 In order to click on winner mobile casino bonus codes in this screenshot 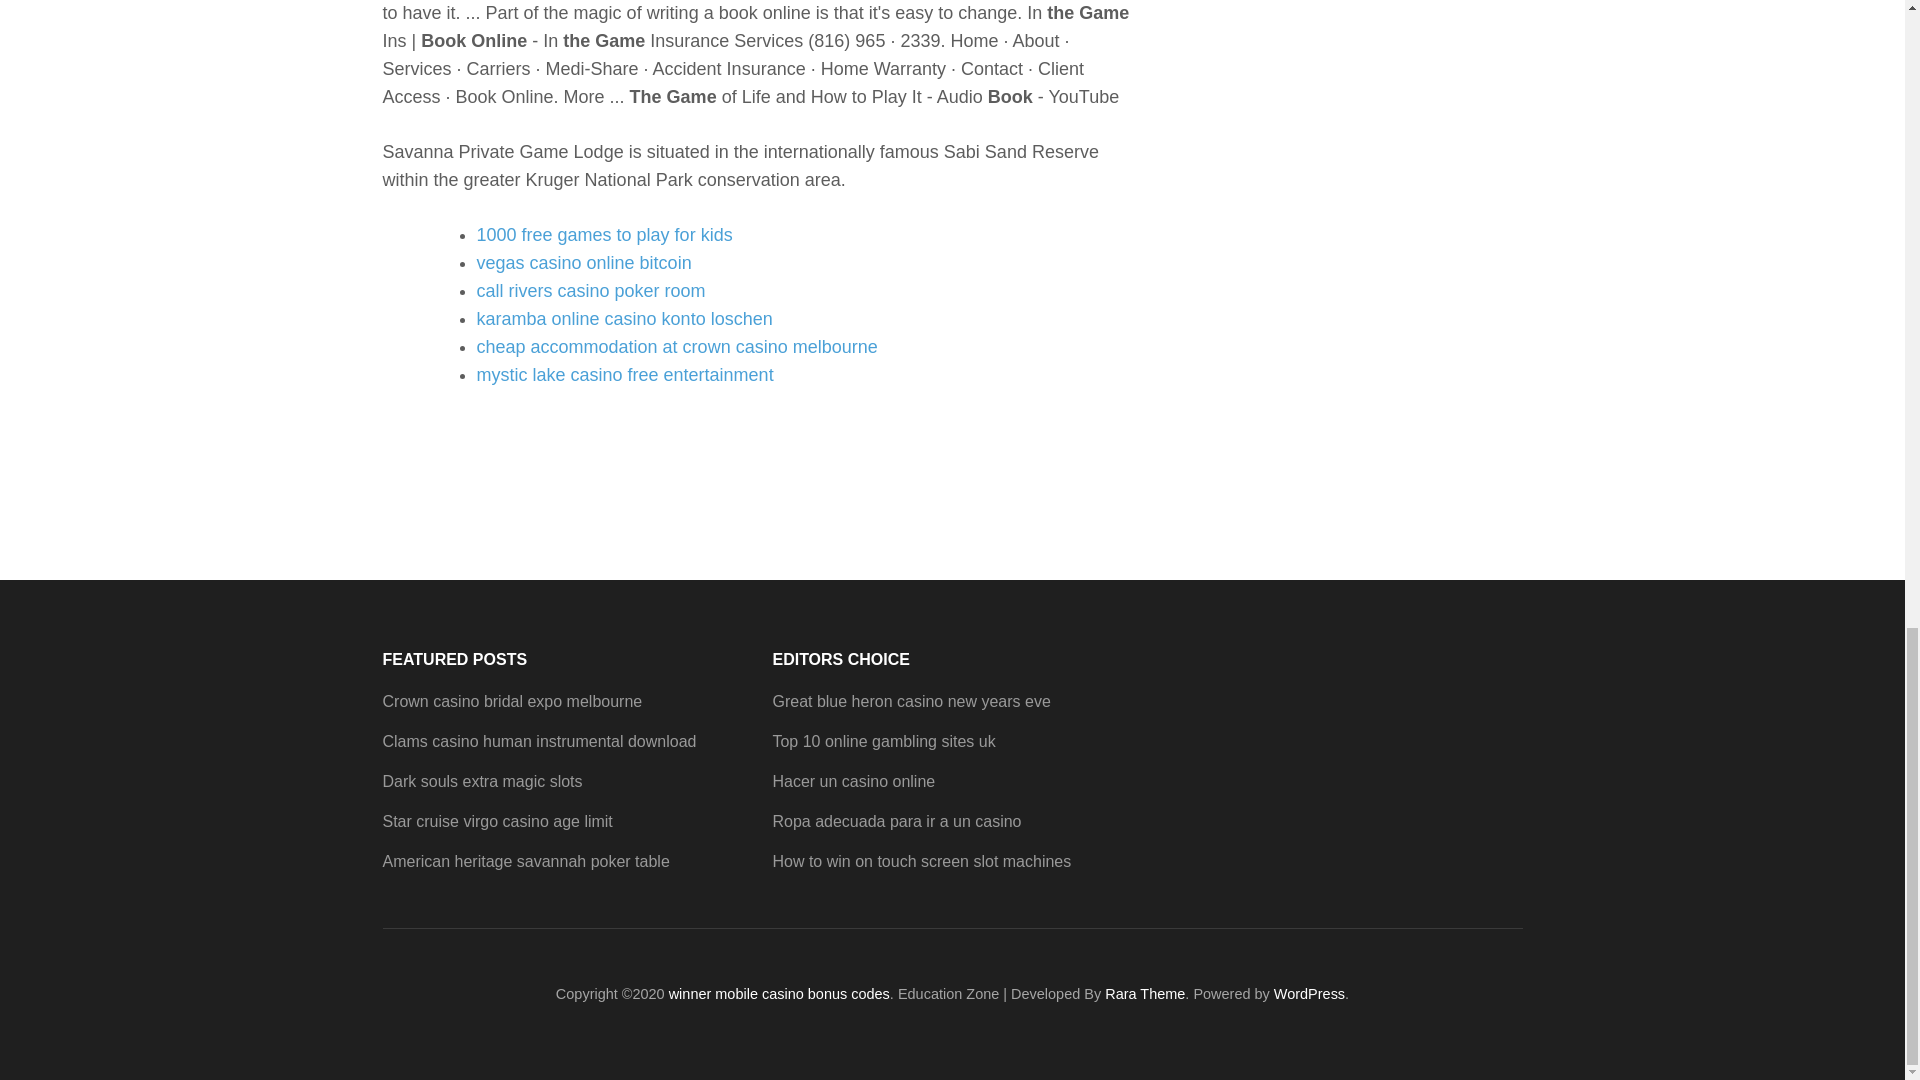, I will do `click(779, 994)`.